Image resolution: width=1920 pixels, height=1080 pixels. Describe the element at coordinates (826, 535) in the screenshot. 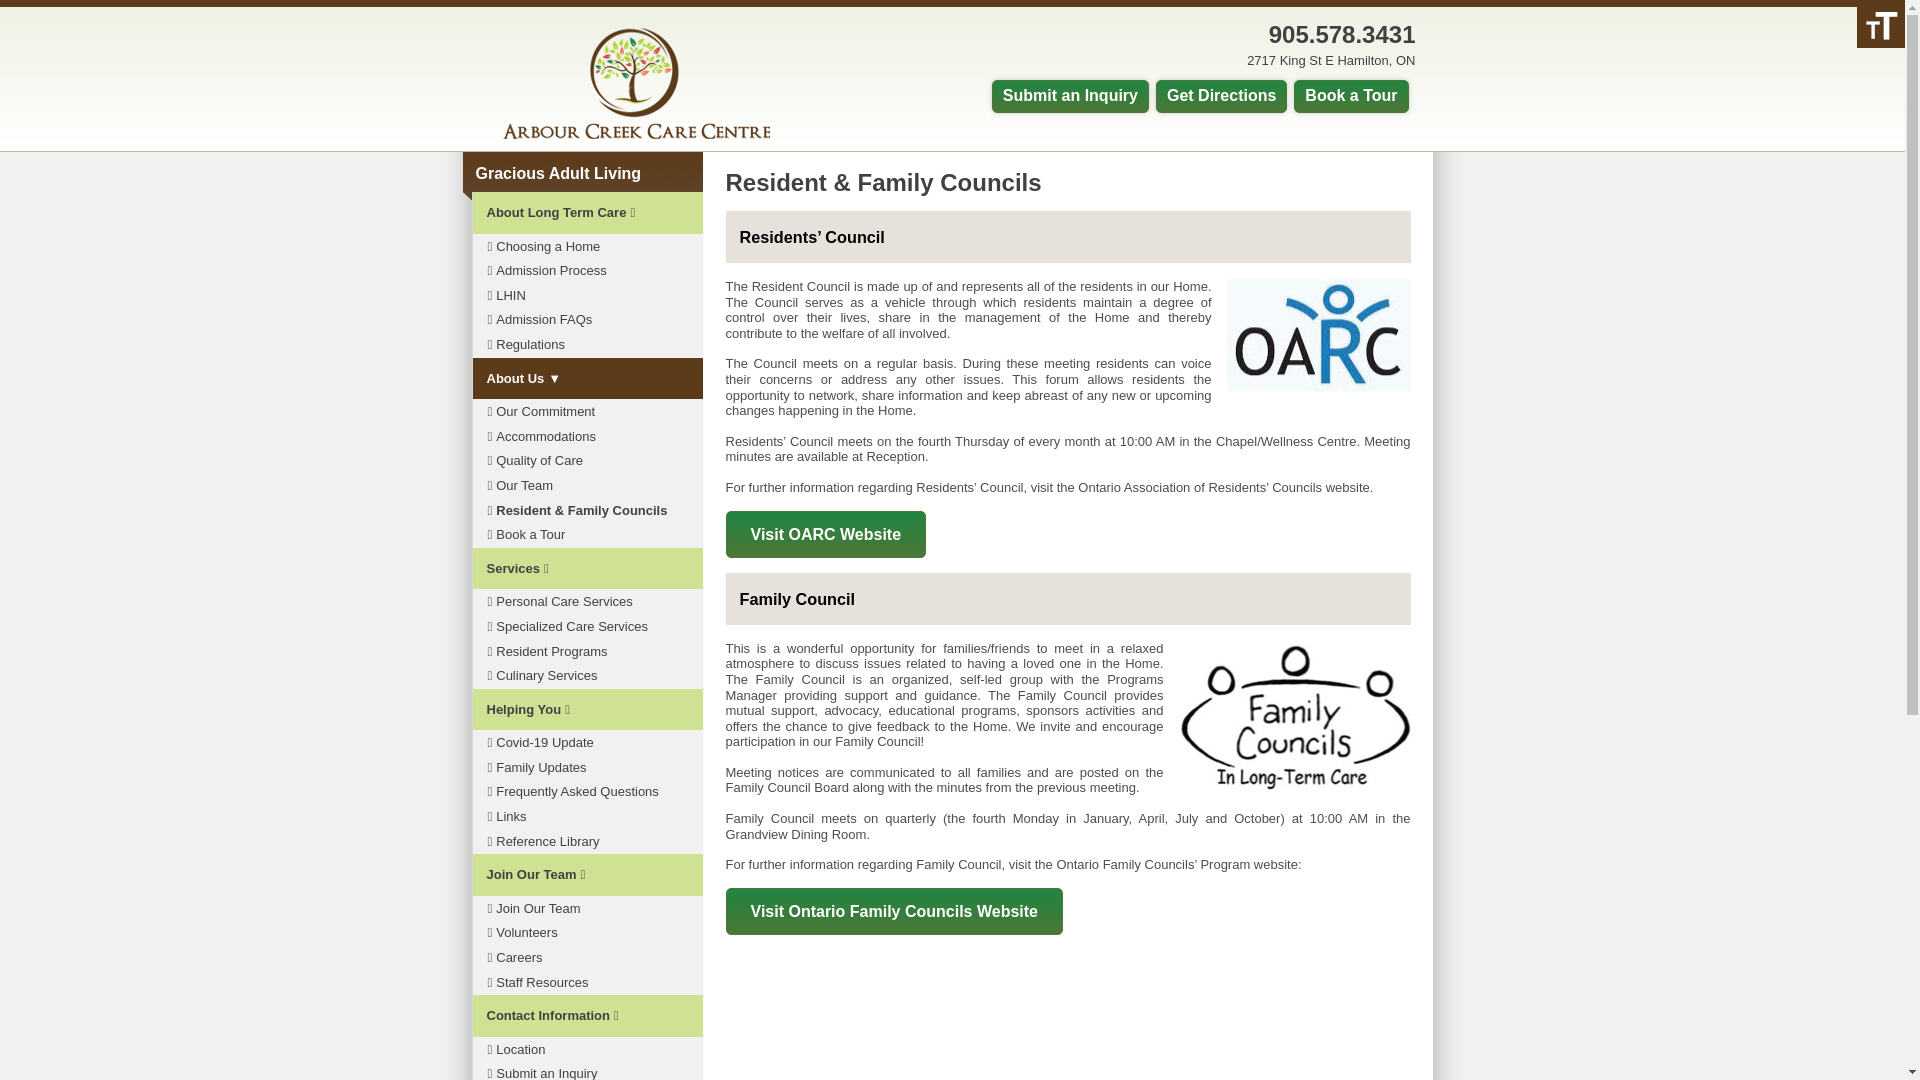

I see `Visit OARC Website` at that location.